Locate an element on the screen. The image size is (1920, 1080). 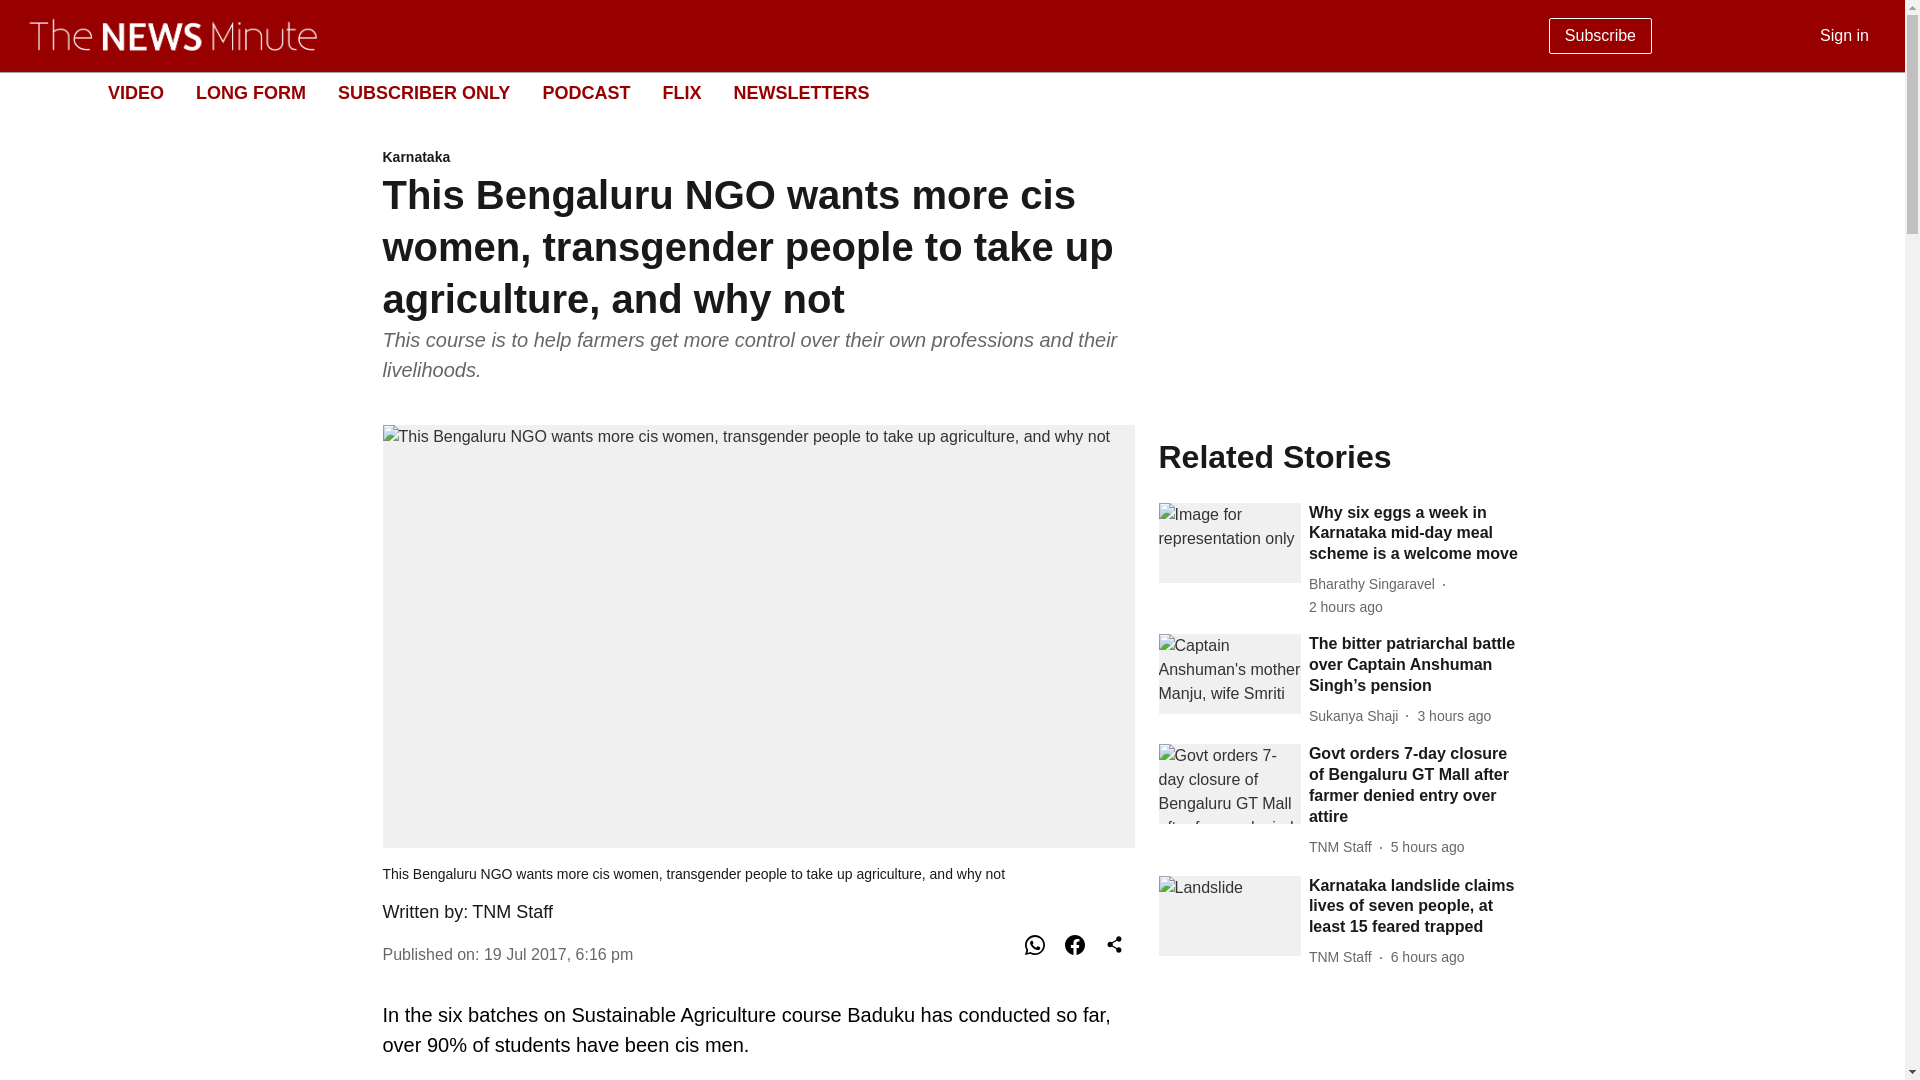
2024-07-18 10:26 is located at coordinates (1427, 957).